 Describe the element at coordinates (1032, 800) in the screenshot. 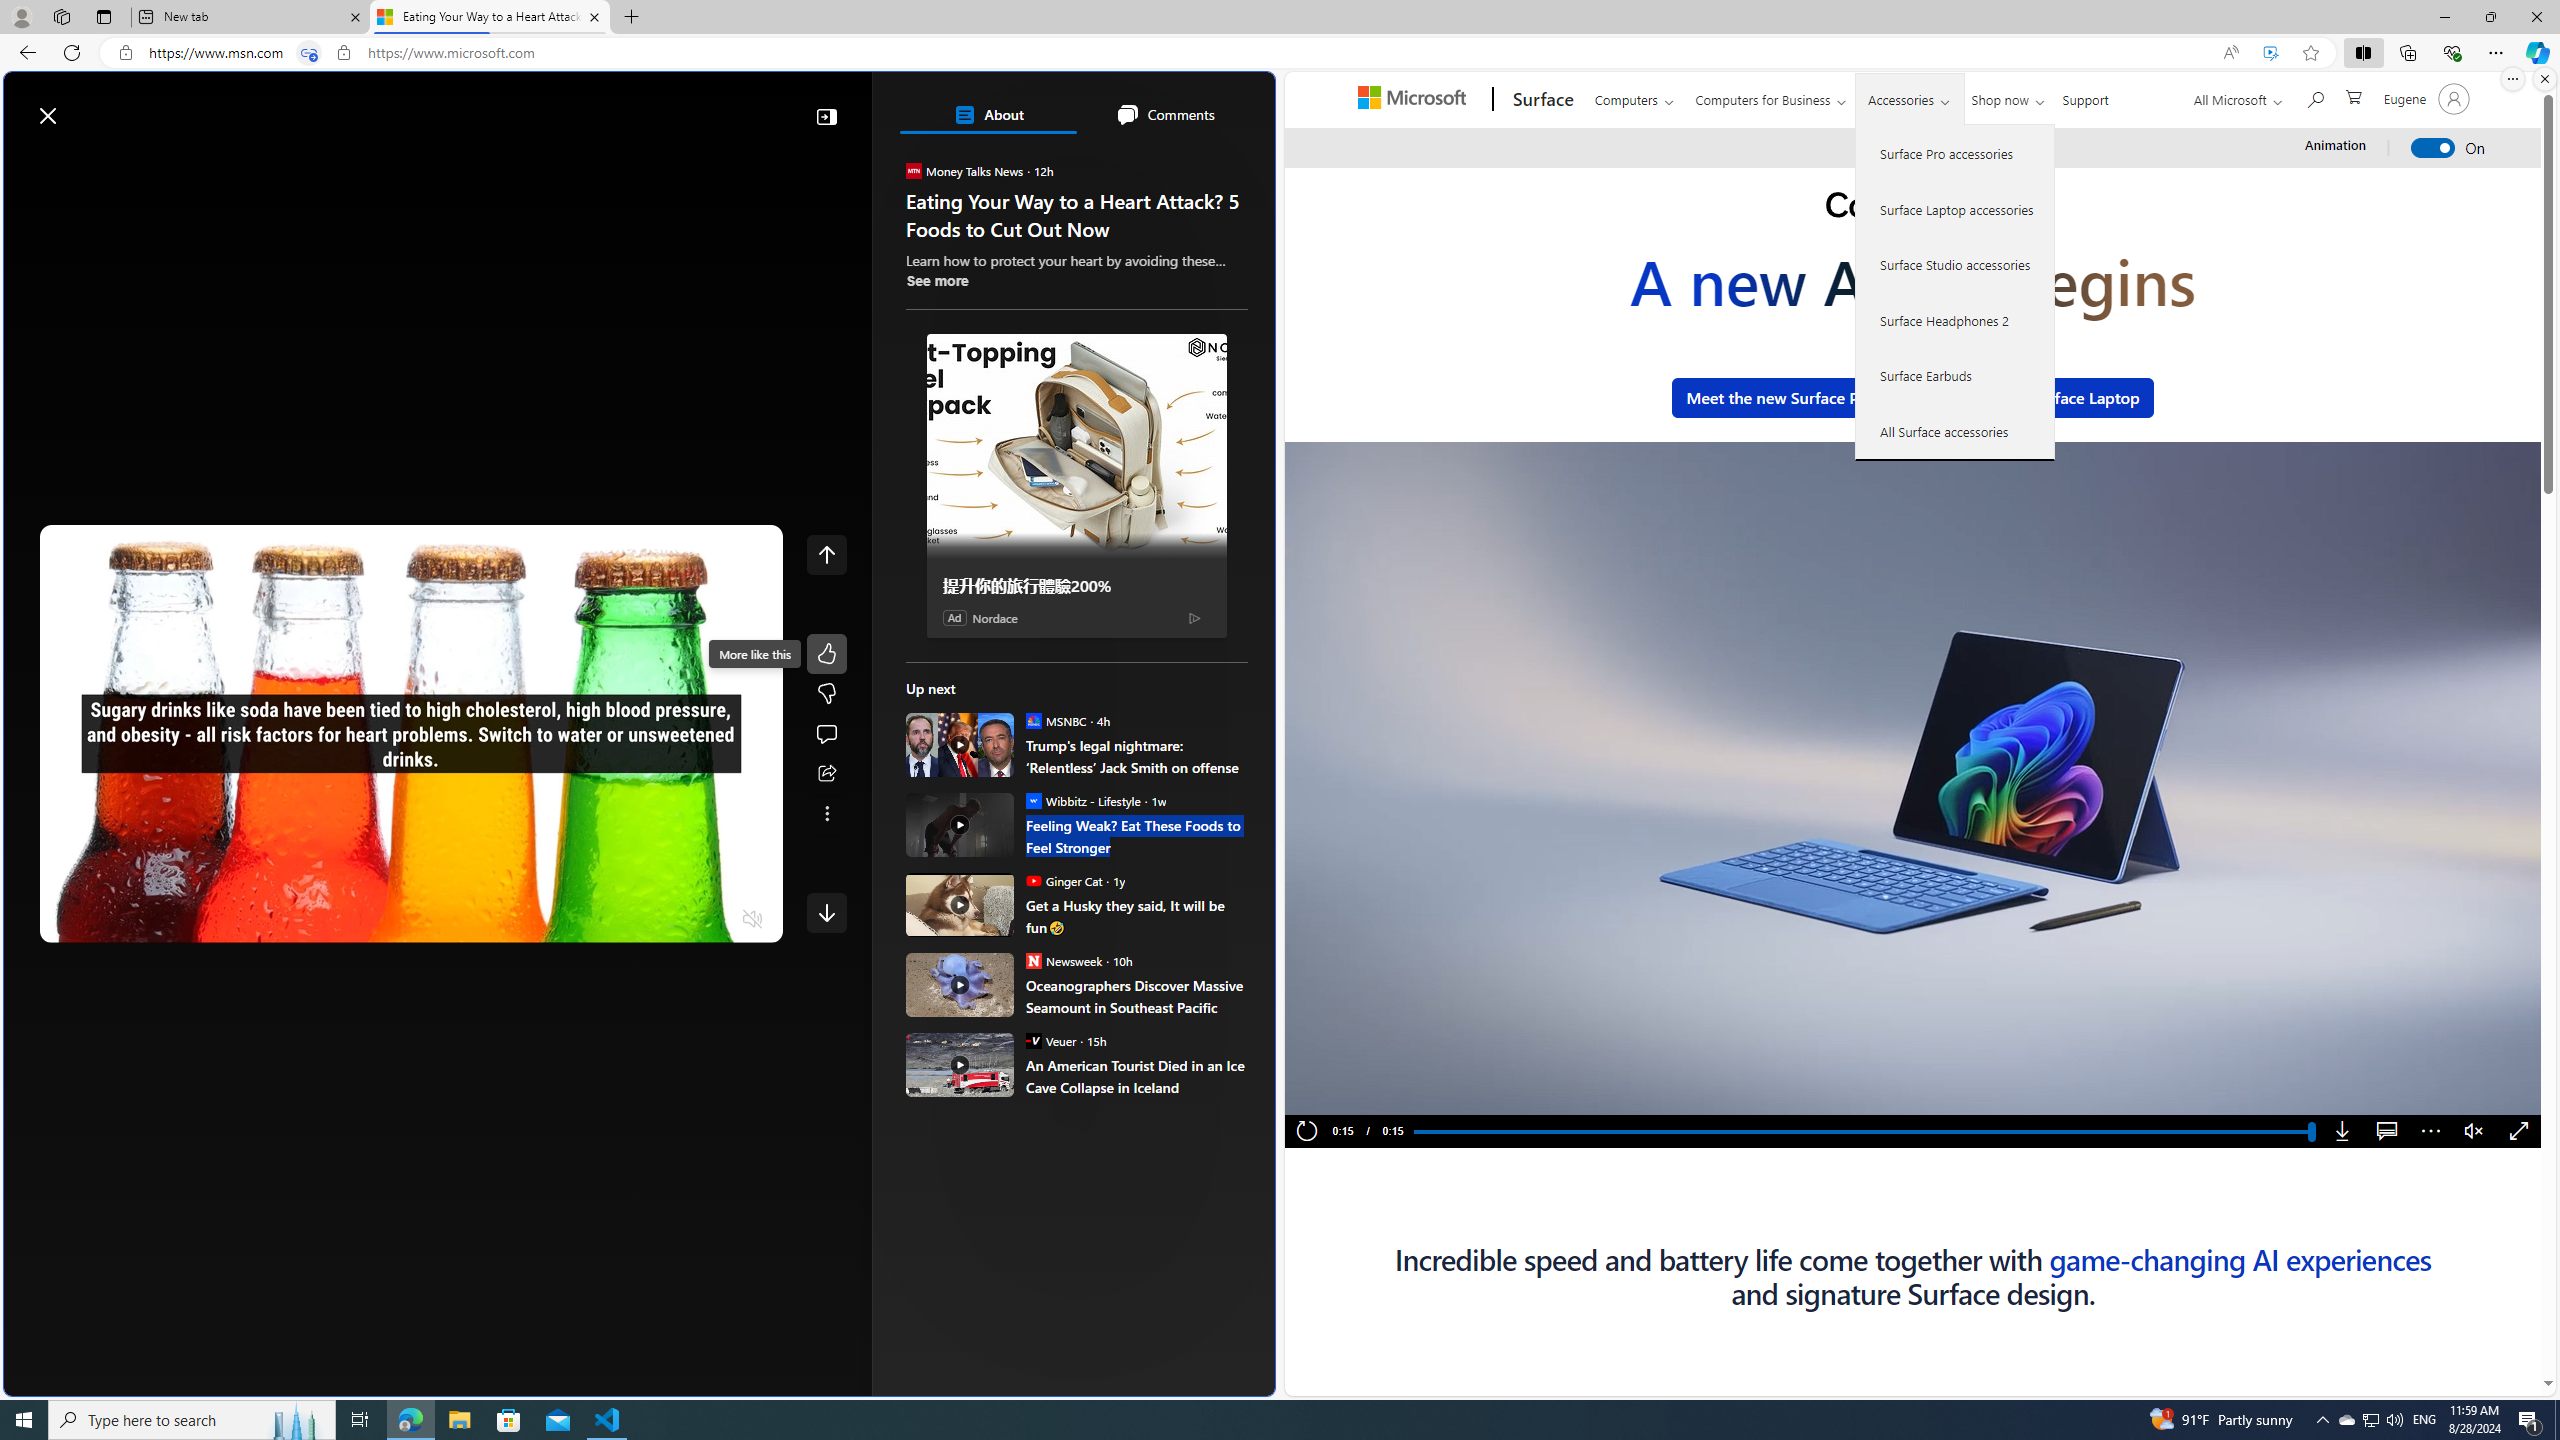

I see `Wibbitz - Lifestyle` at that location.